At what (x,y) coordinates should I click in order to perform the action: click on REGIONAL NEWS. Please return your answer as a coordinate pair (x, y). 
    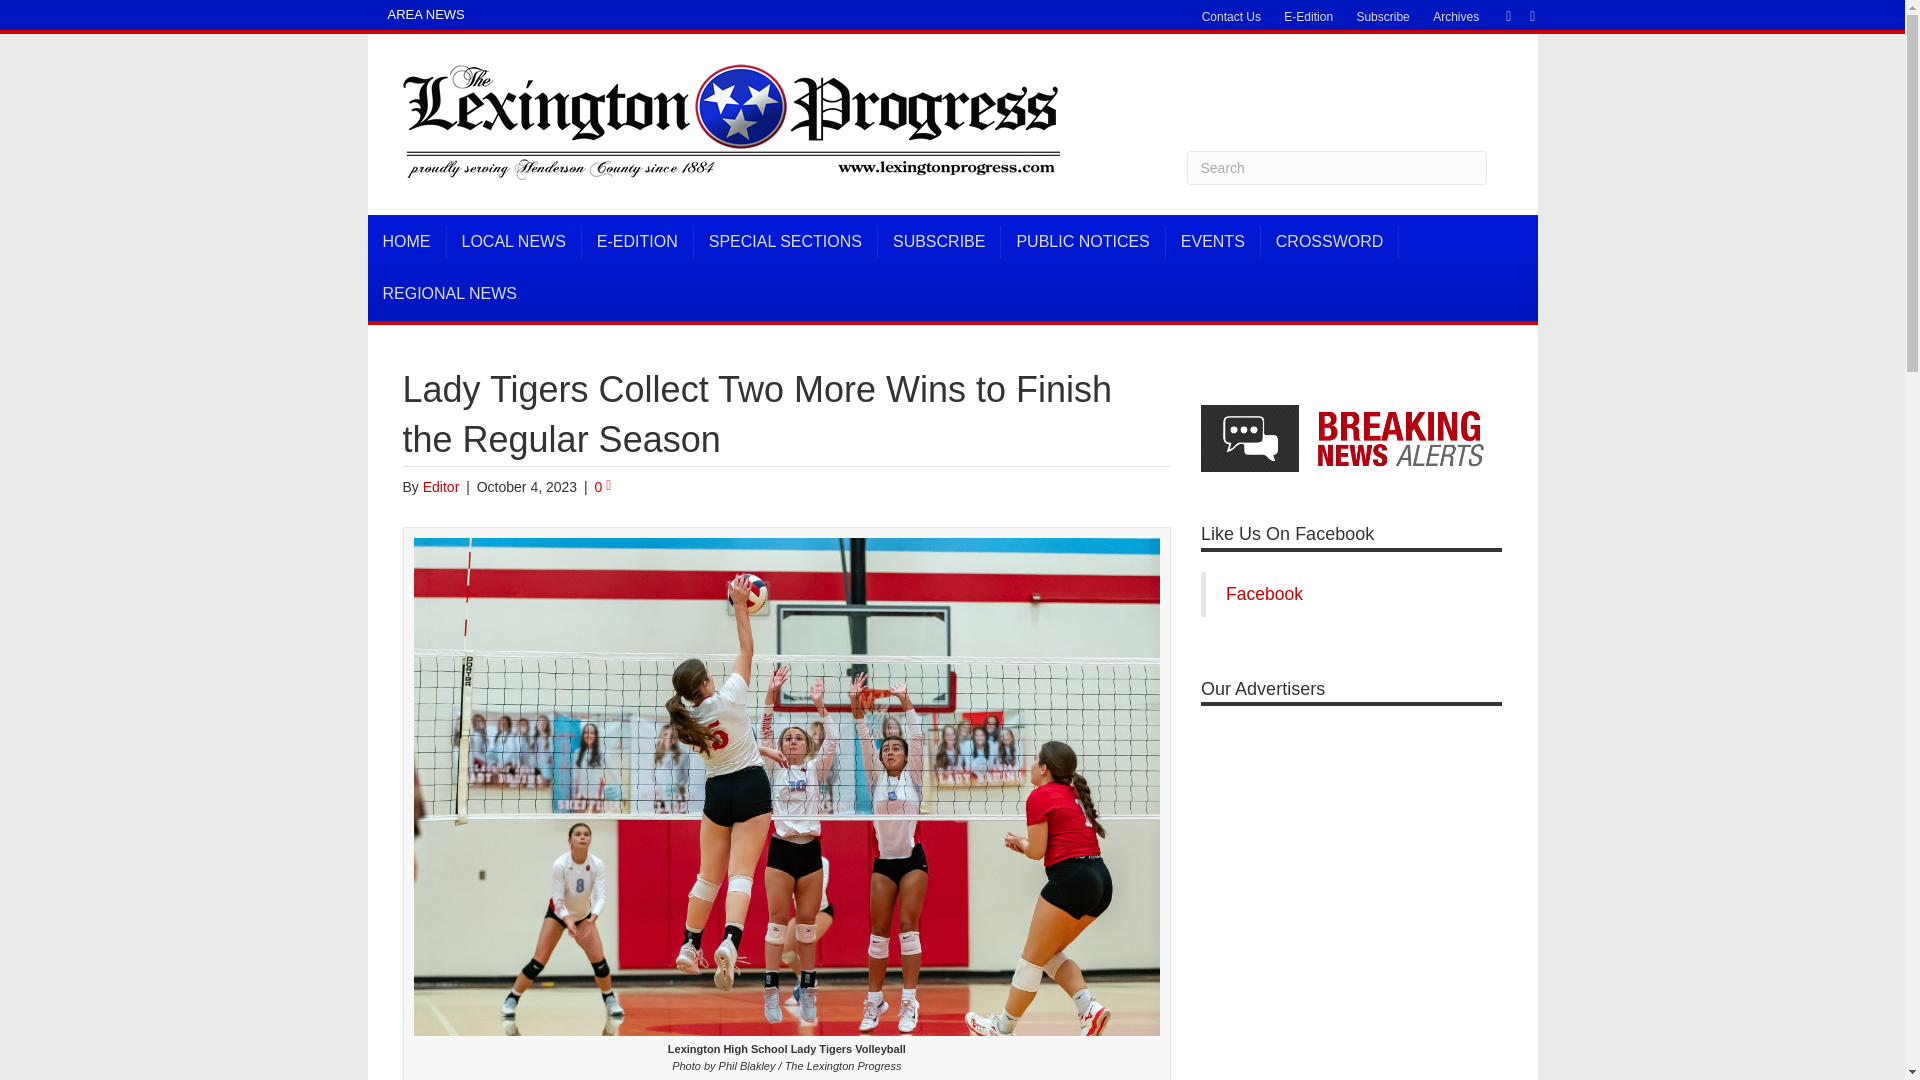
    Looking at the image, I should click on (450, 293).